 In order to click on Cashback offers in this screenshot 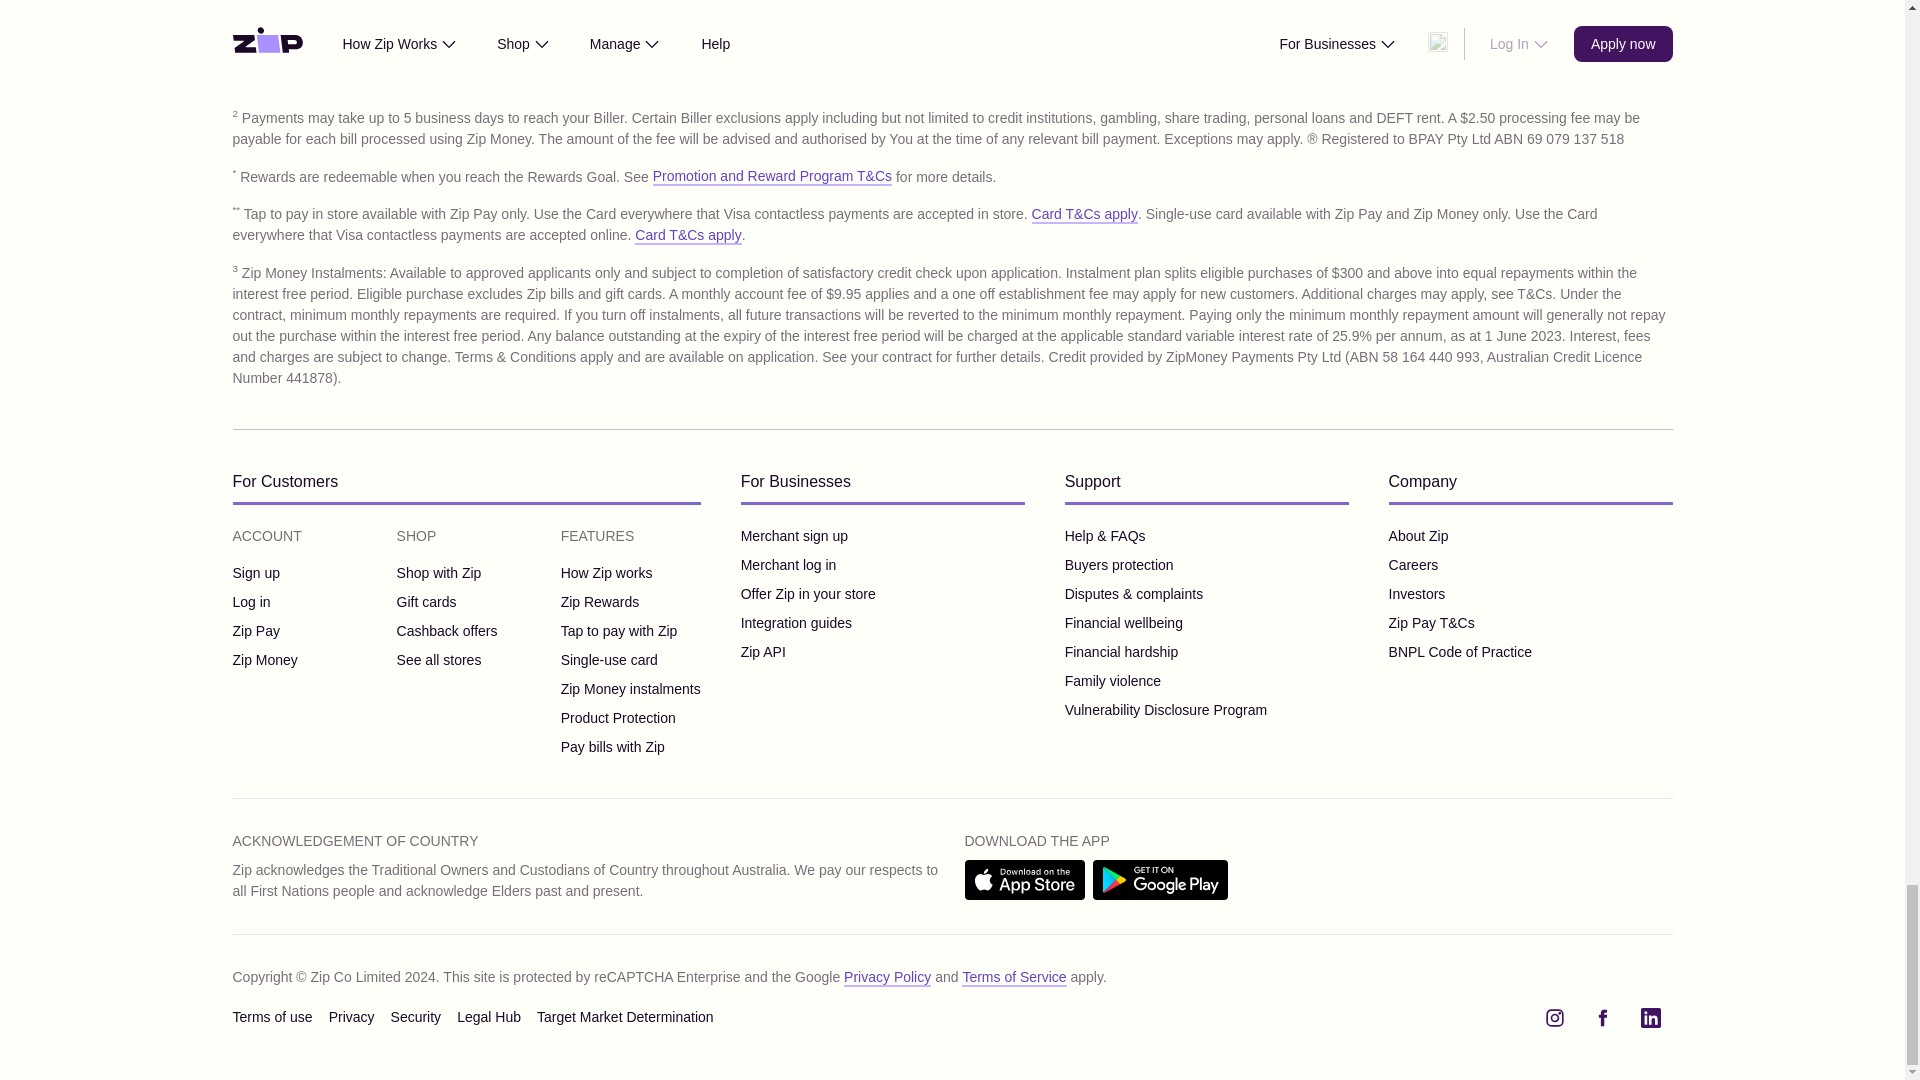, I will do `click(447, 631)`.